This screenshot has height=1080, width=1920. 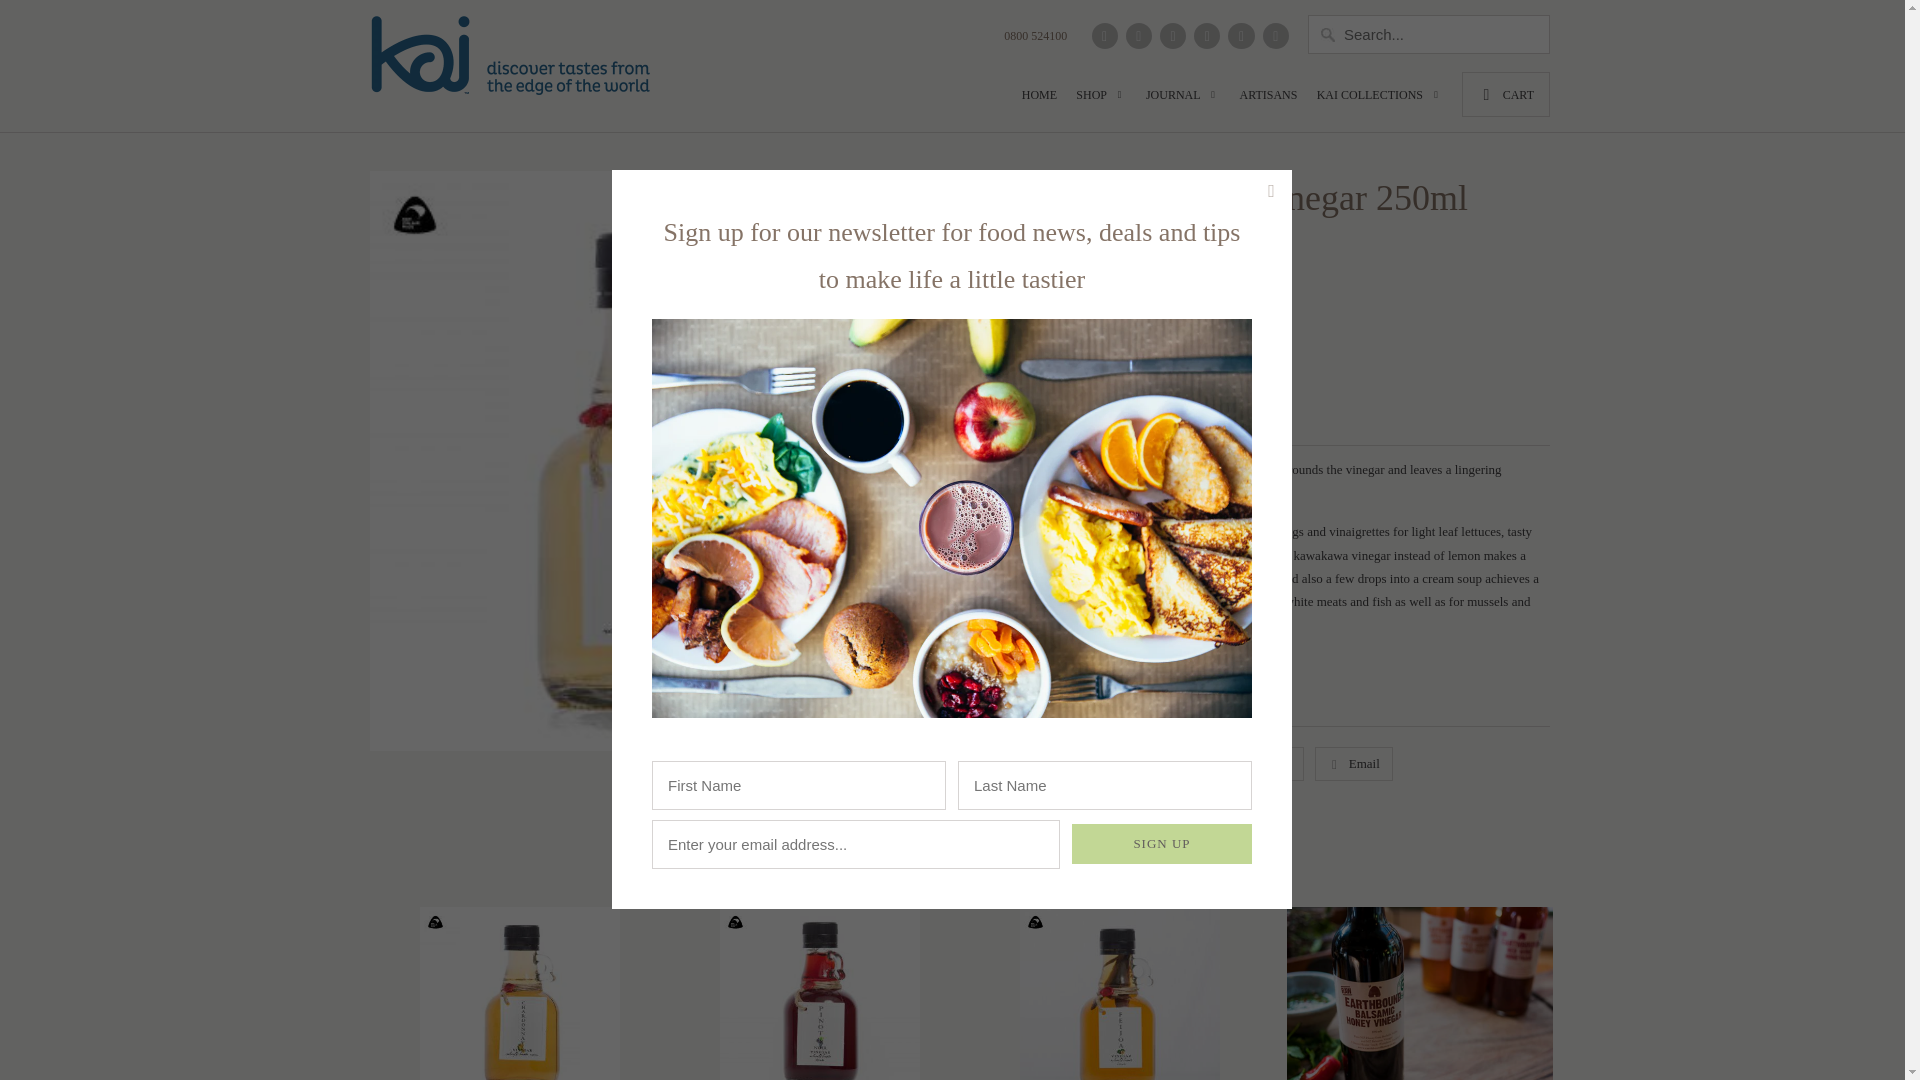 I want to click on Share this on Facebook, so click(x=1098, y=764).